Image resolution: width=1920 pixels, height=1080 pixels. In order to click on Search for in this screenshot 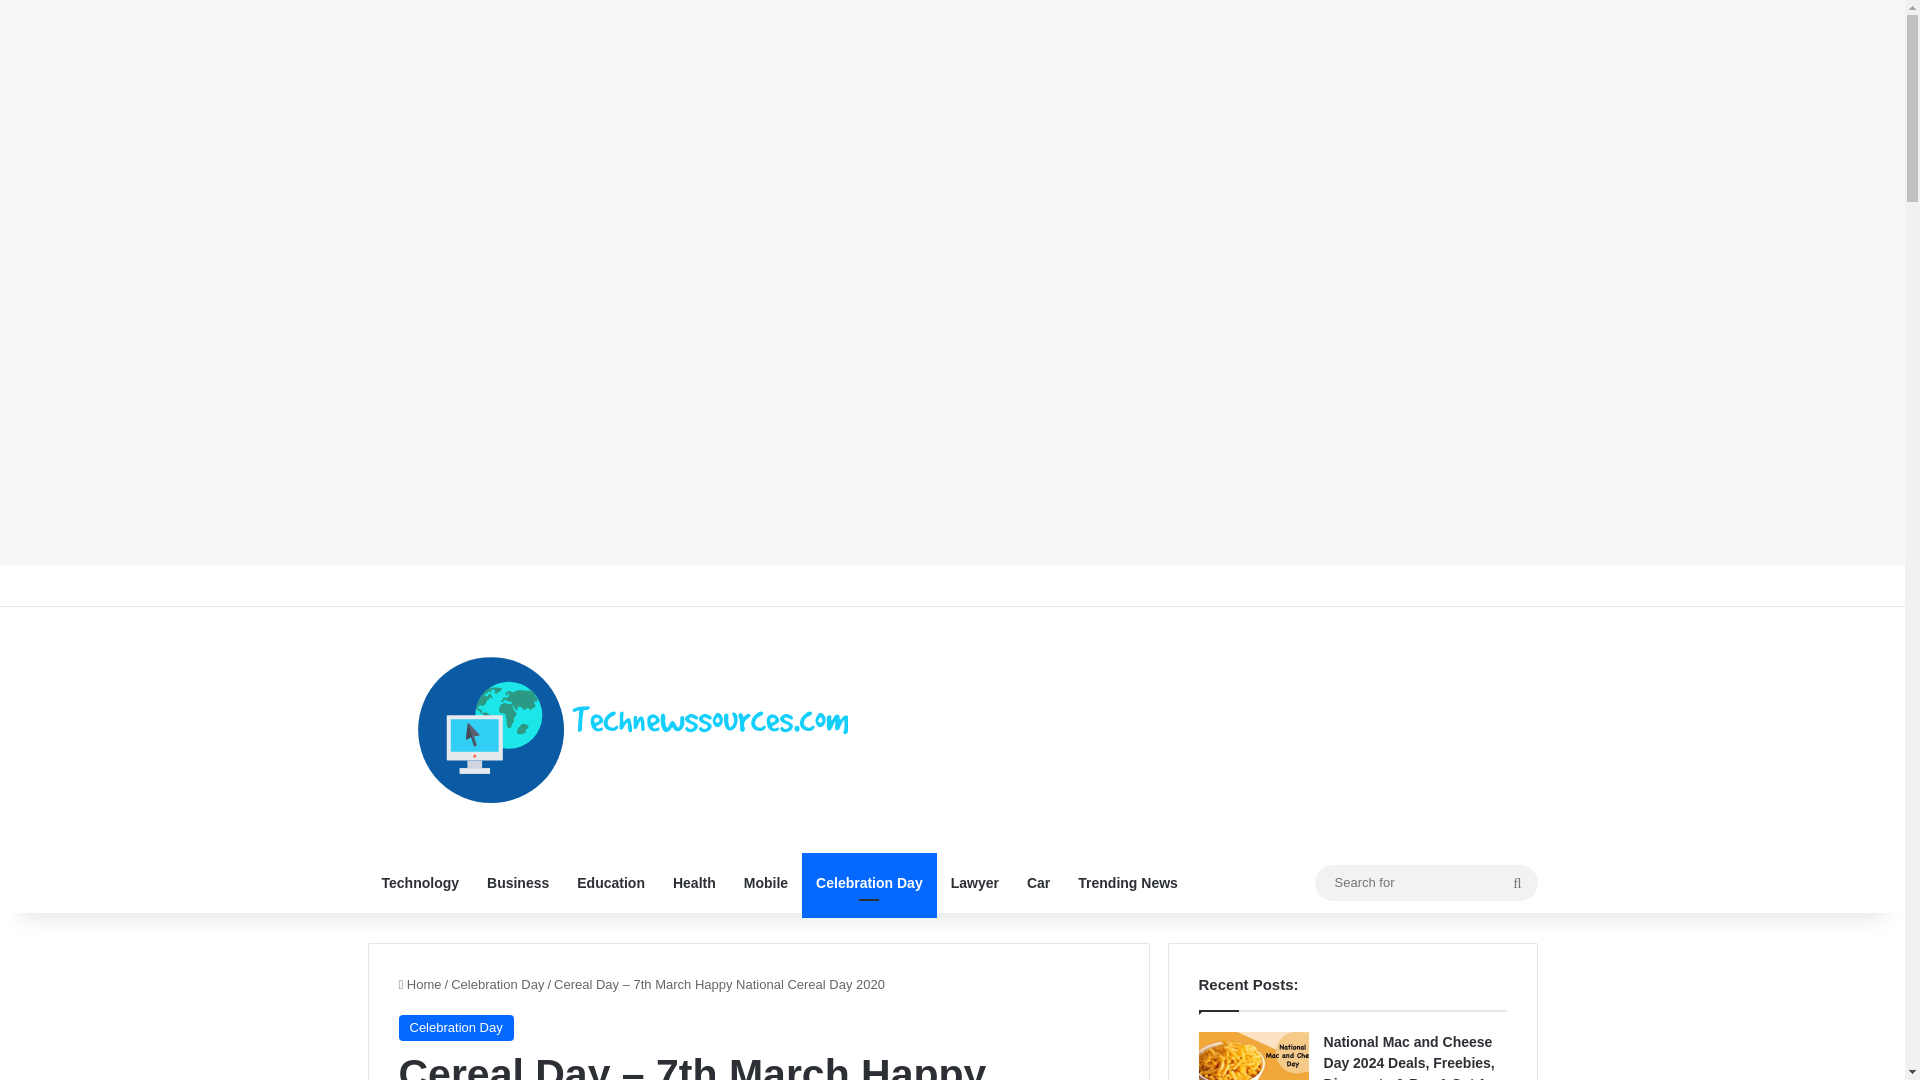, I will do `click(1517, 882)`.